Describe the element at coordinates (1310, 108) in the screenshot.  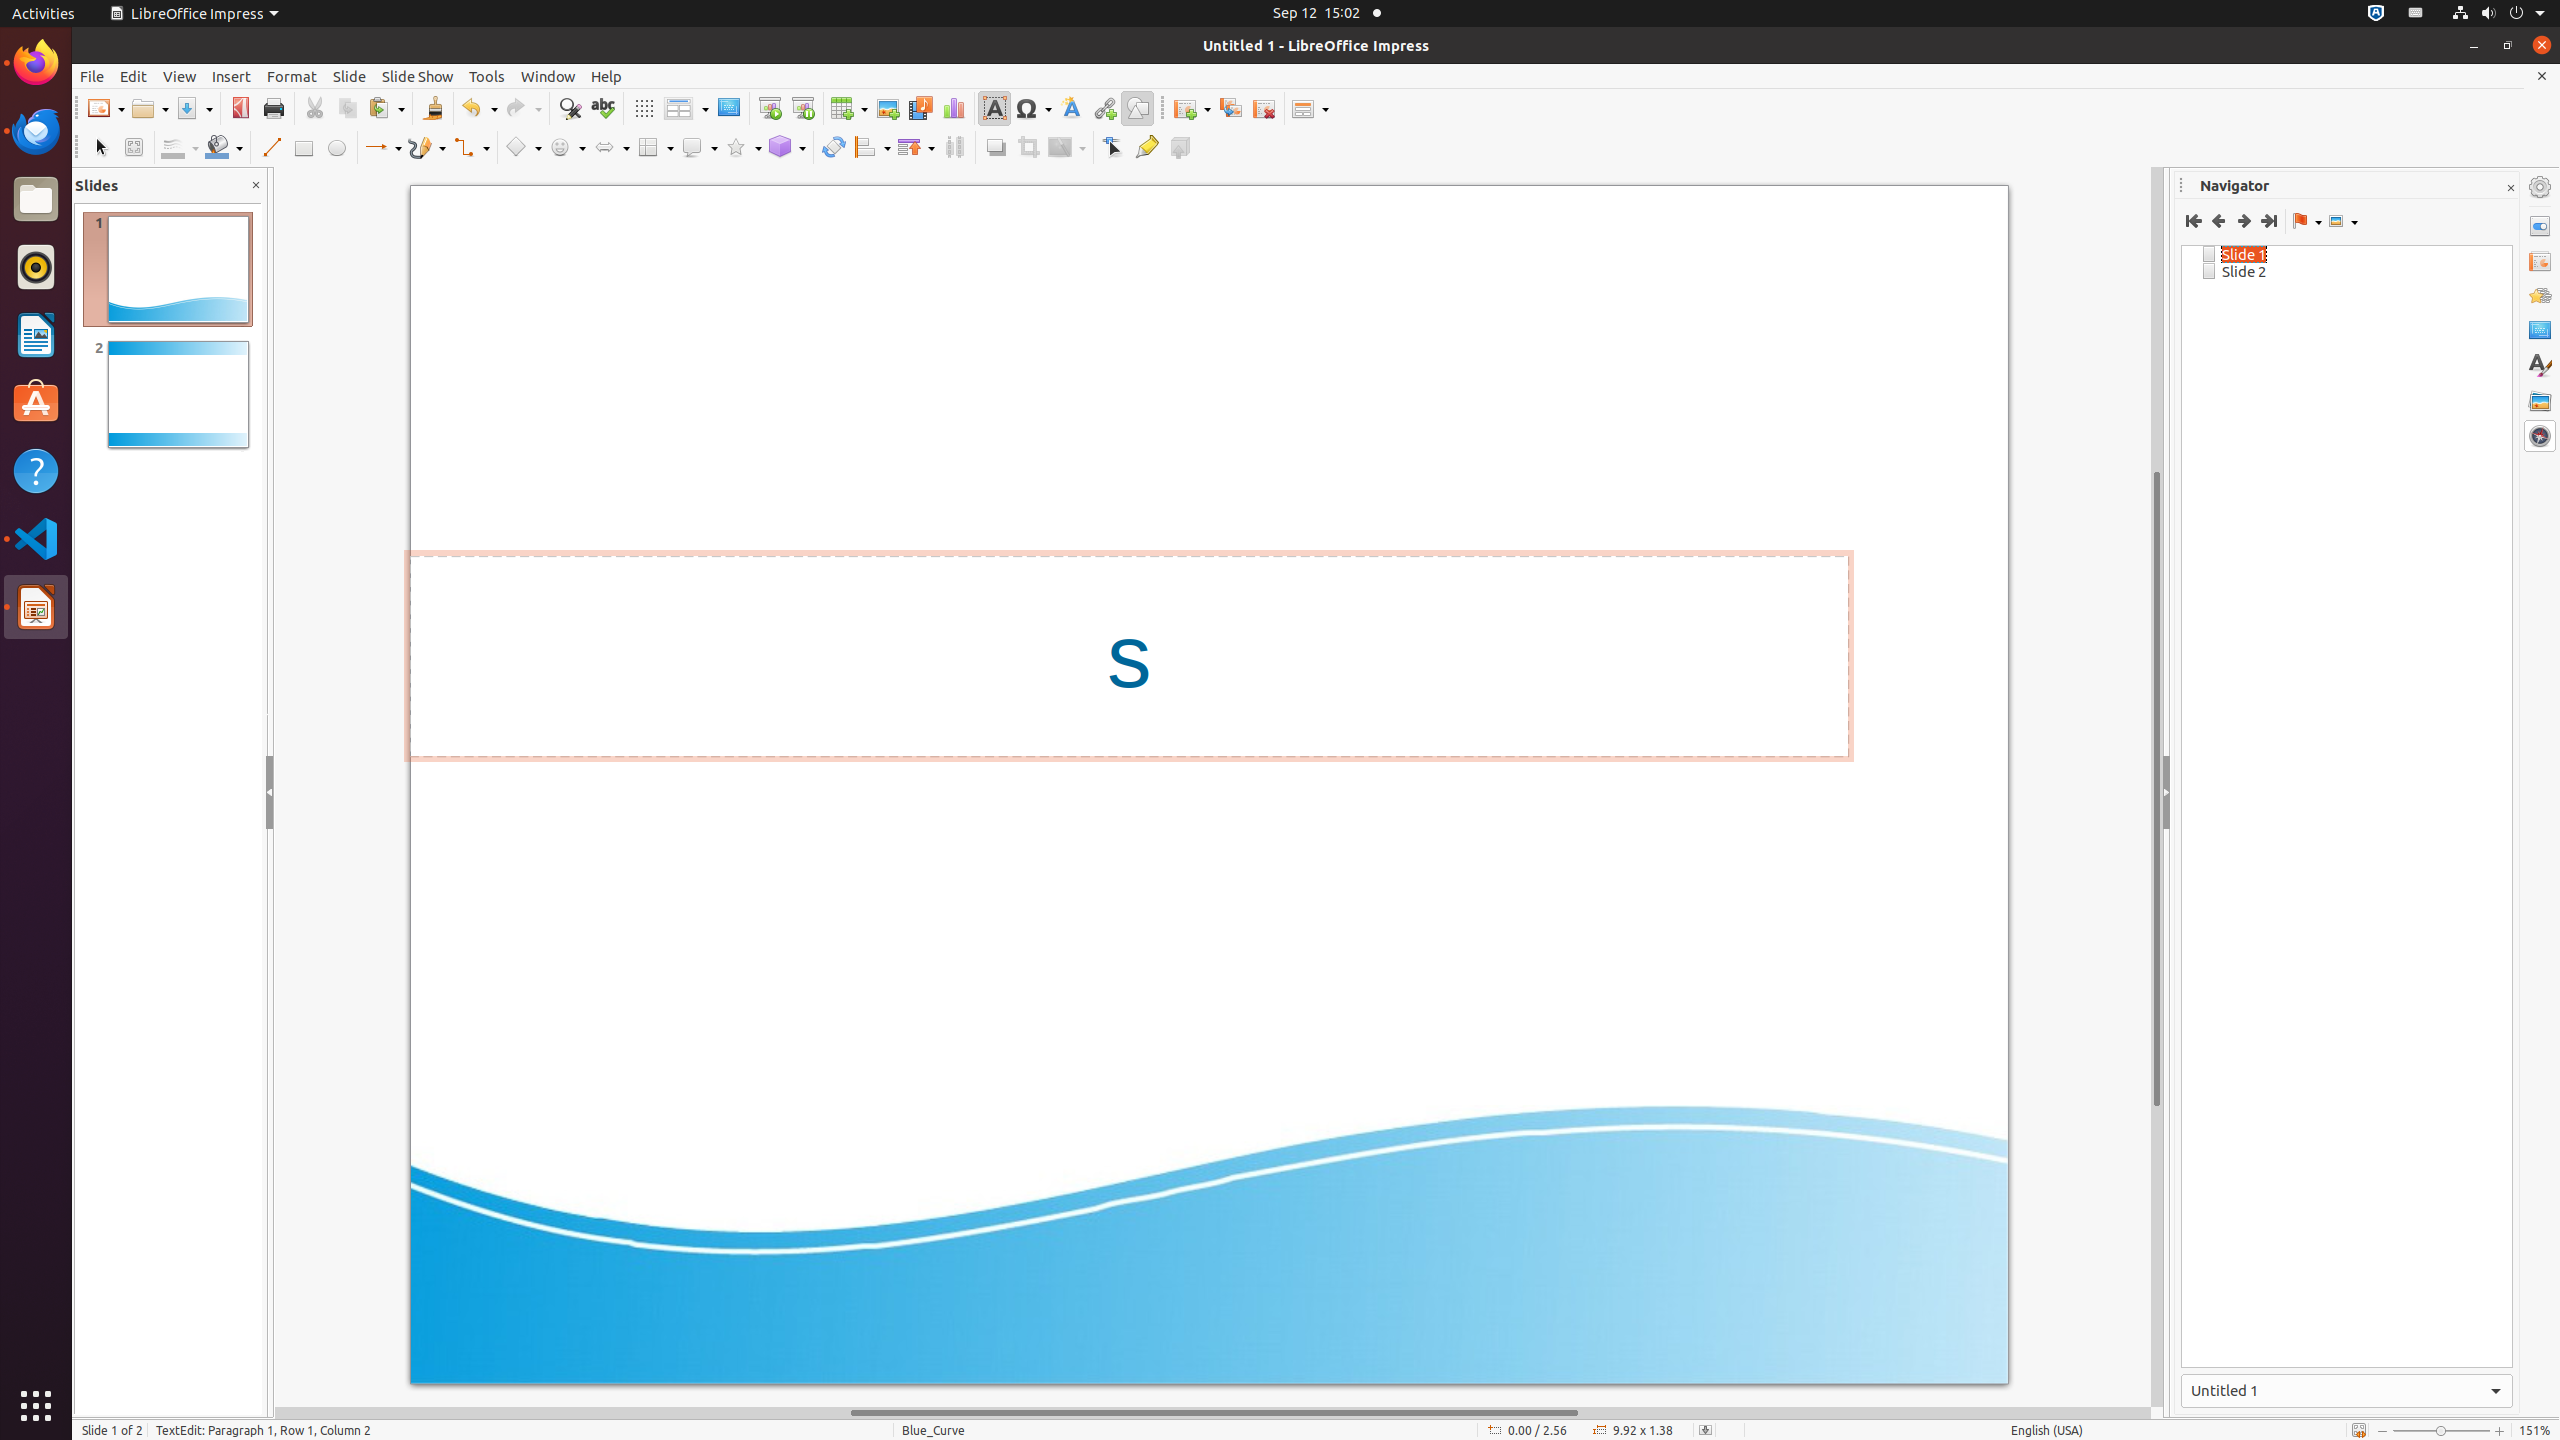
I see `Slide Layout` at that location.